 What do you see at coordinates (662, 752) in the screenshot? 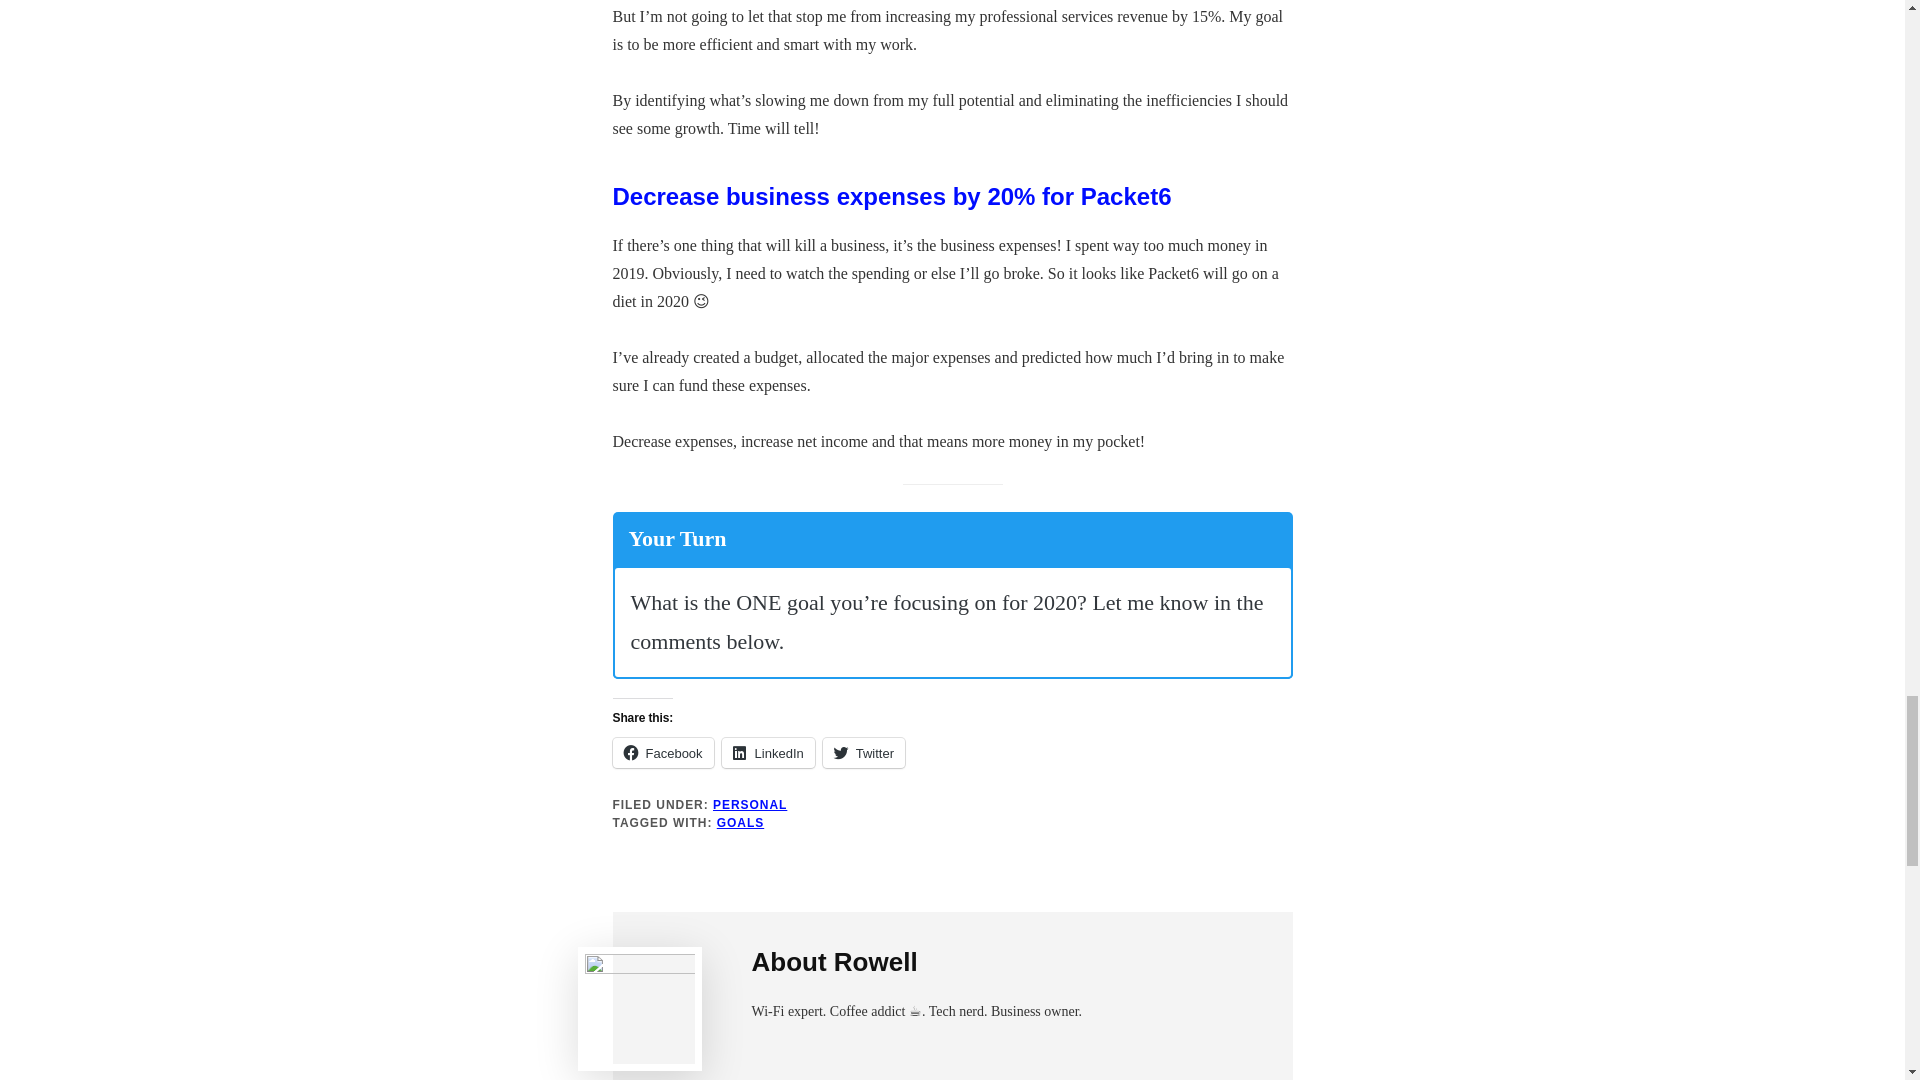
I see `Click to share on Facebook` at bounding box center [662, 752].